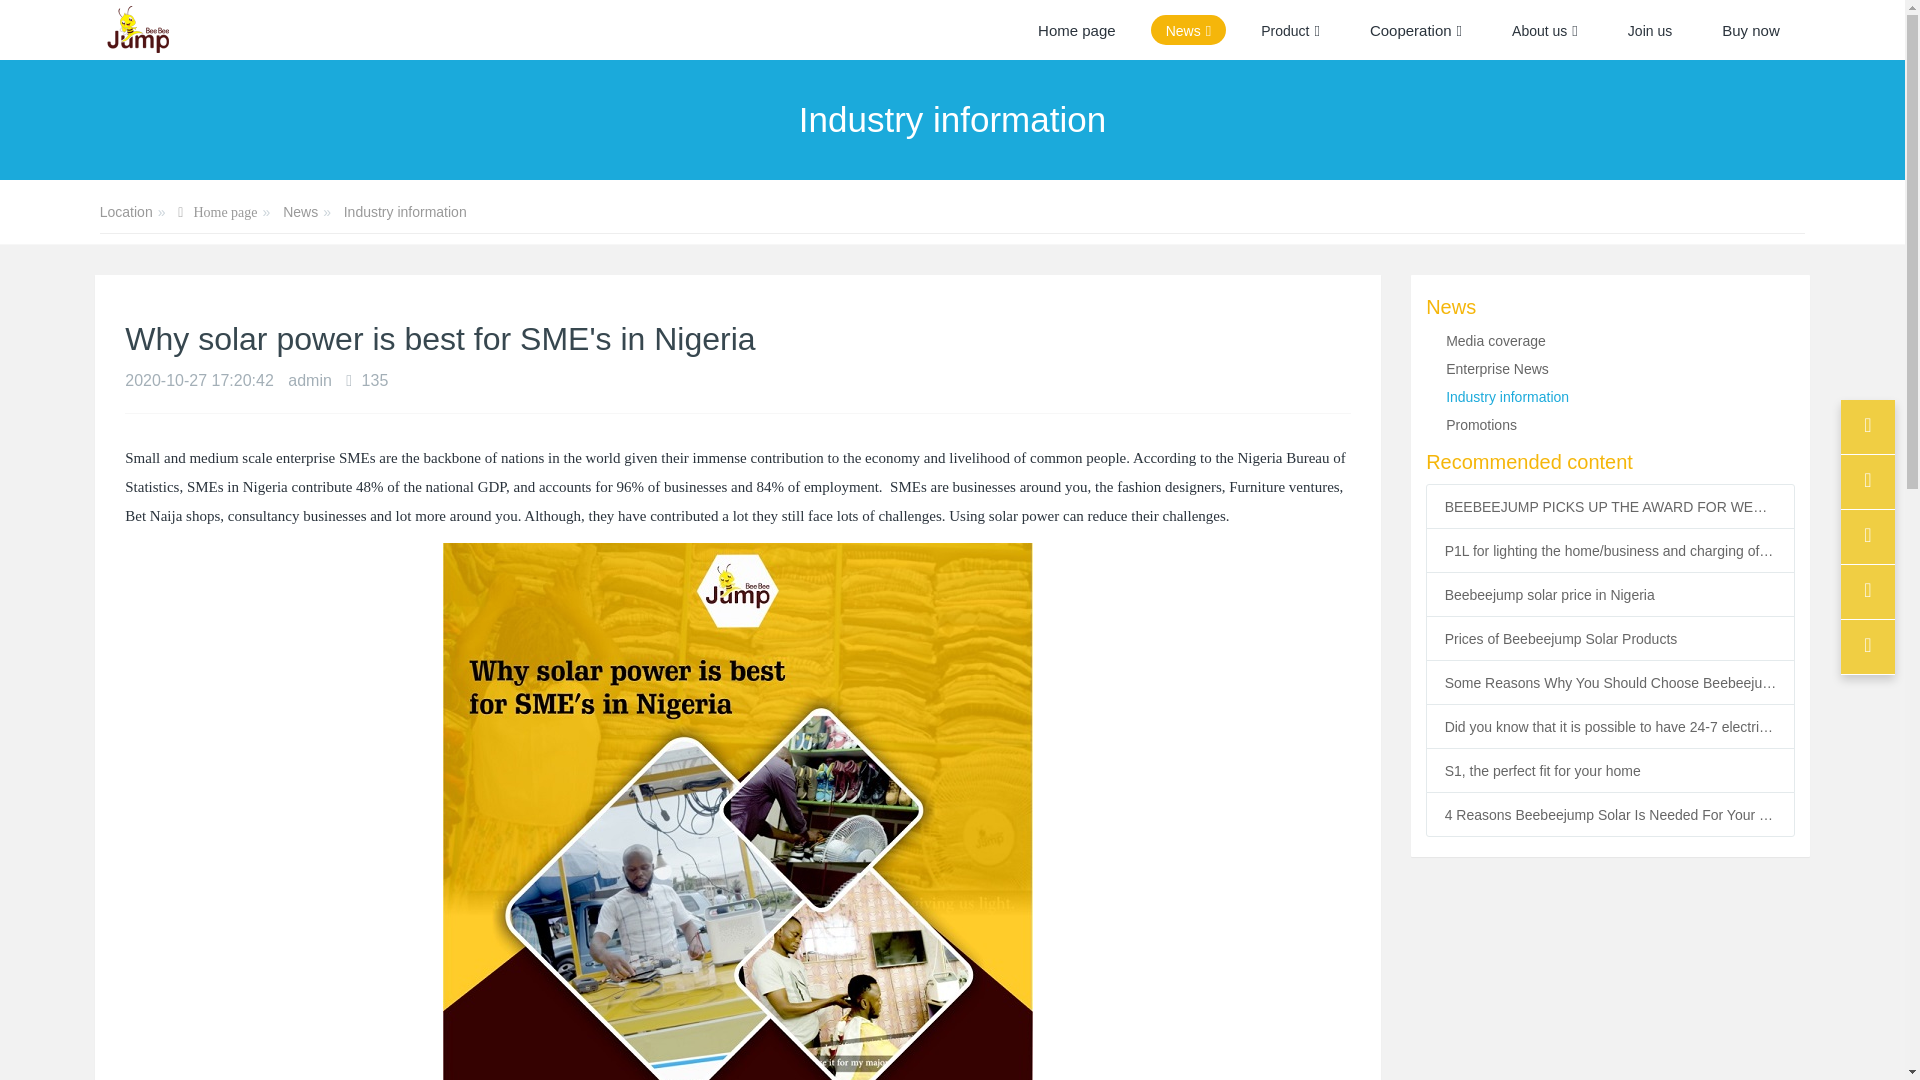 The height and width of the screenshot is (1080, 1920). I want to click on Home page, so click(218, 213).